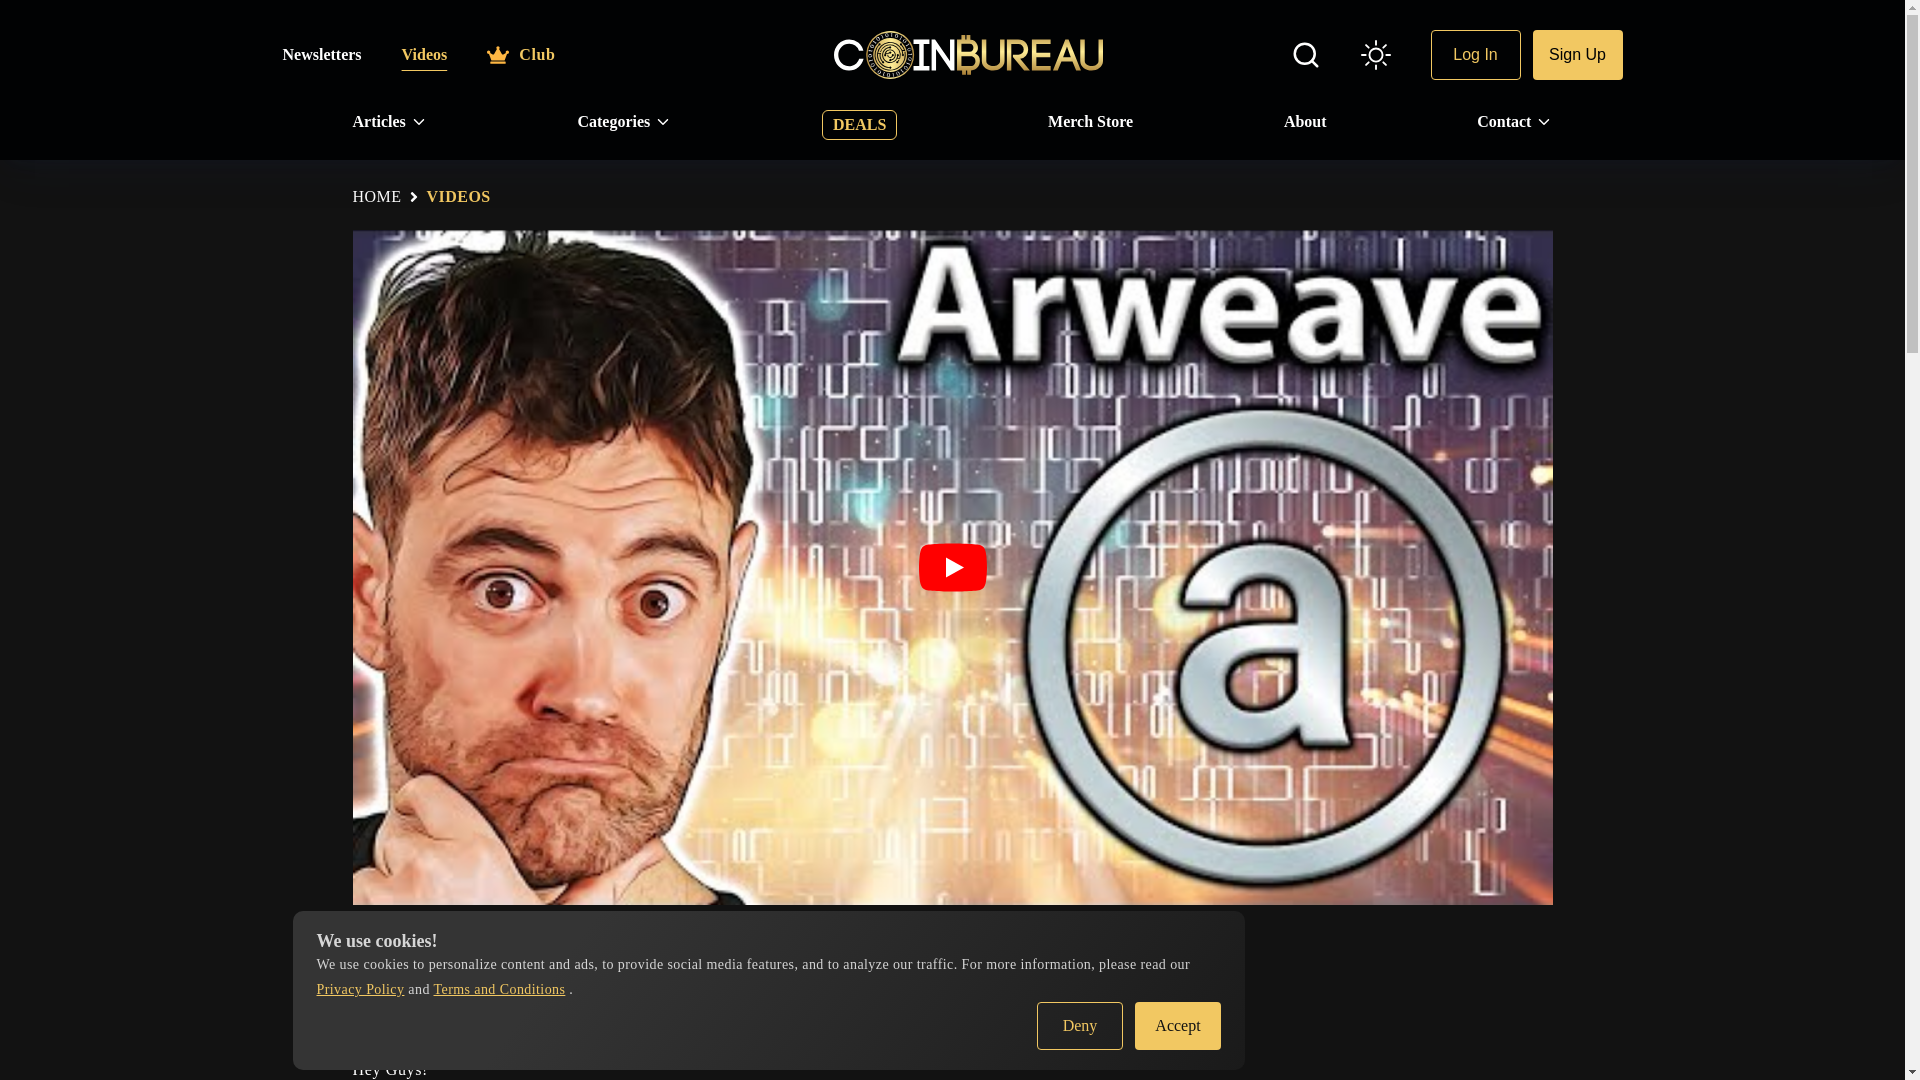  What do you see at coordinates (1305, 122) in the screenshot?
I see `About` at bounding box center [1305, 122].